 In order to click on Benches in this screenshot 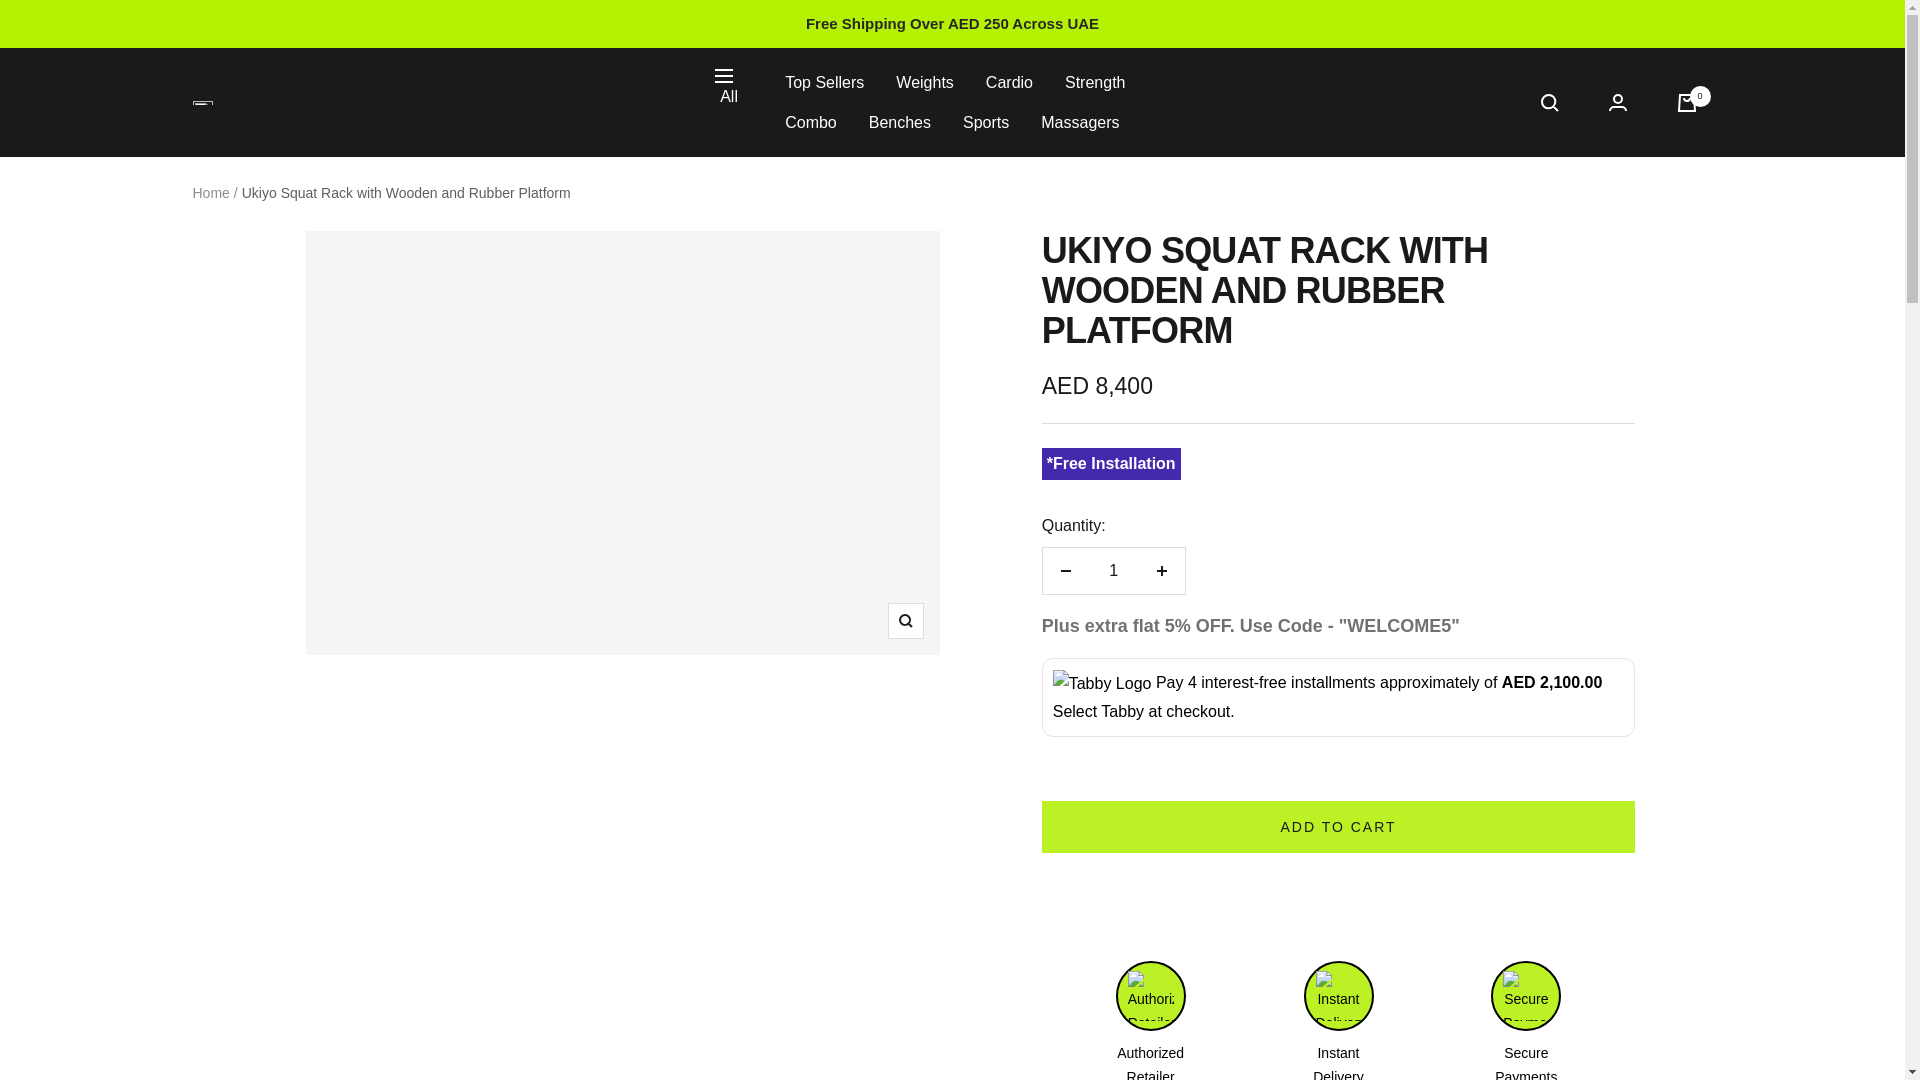, I will do `click(900, 123)`.